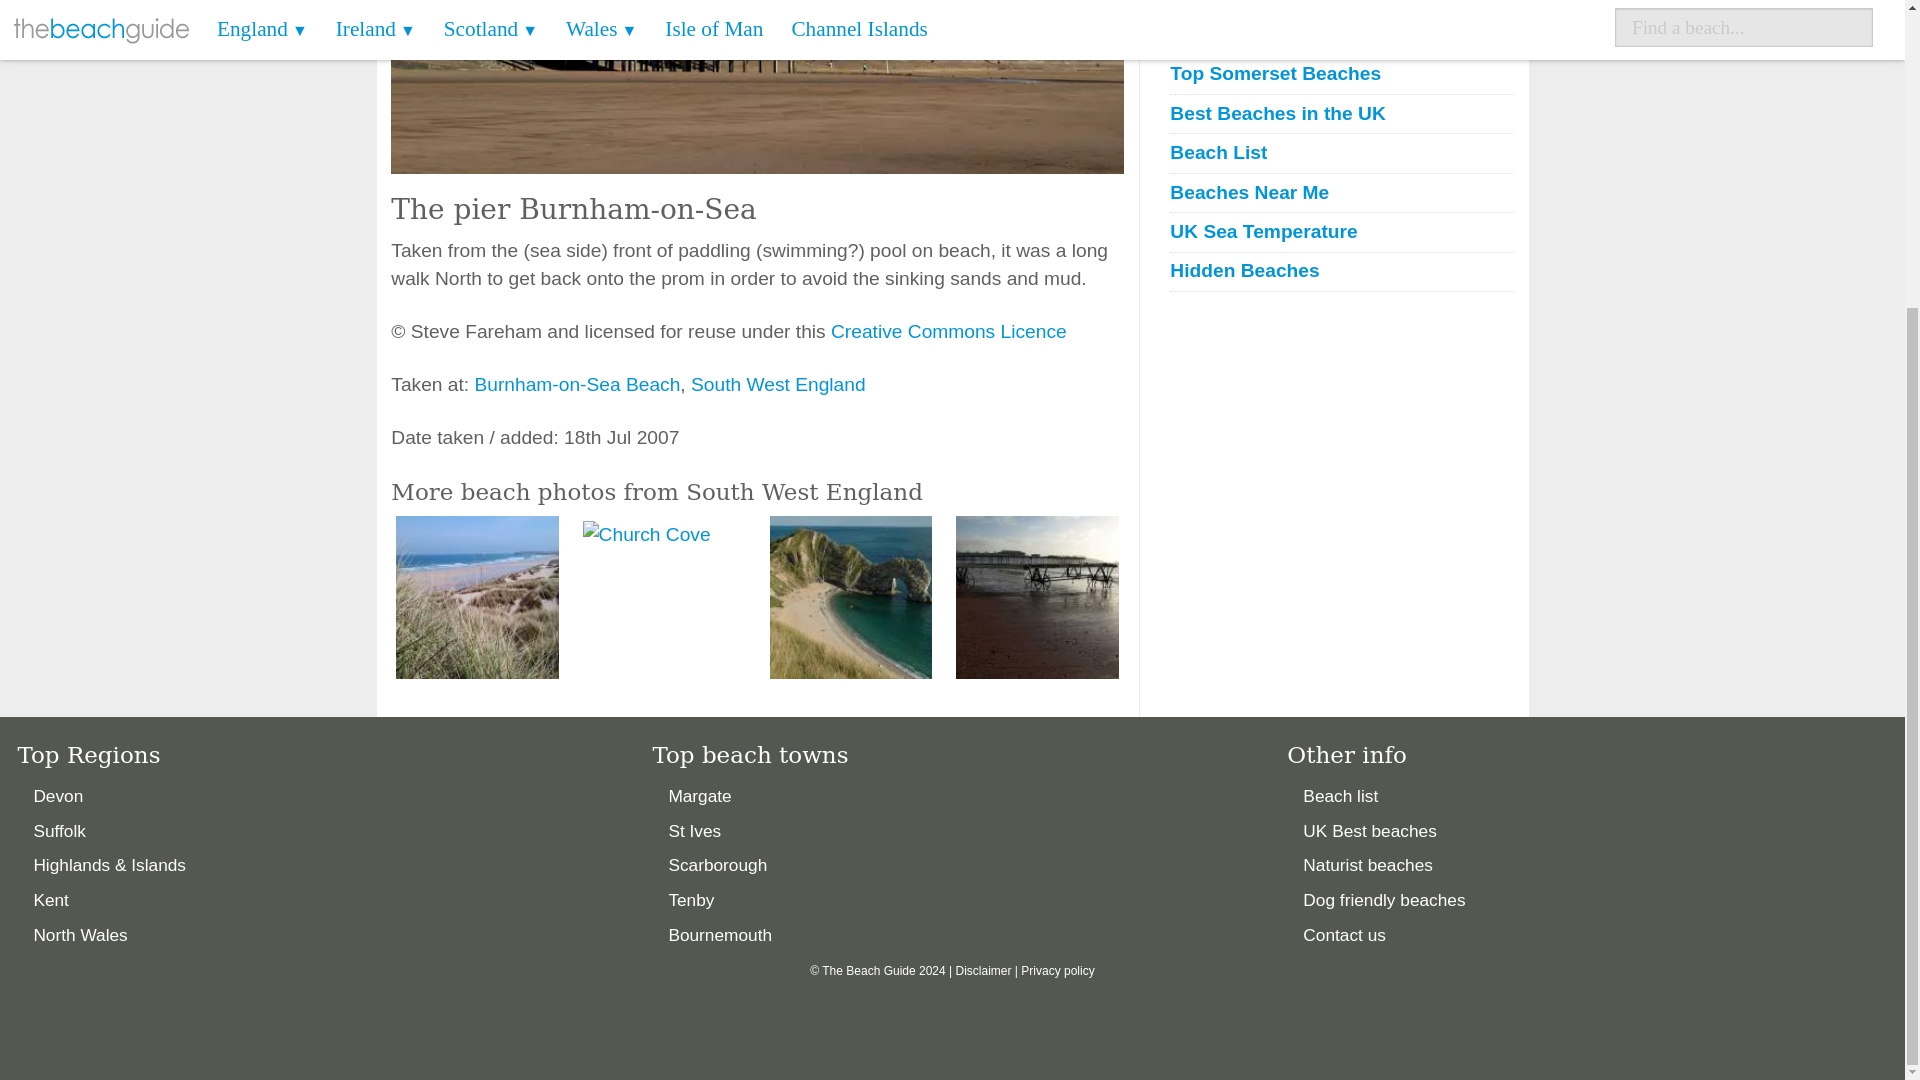  What do you see at coordinates (1340, 74) in the screenshot?
I see `Top Somerset Beaches` at bounding box center [1340, 74].